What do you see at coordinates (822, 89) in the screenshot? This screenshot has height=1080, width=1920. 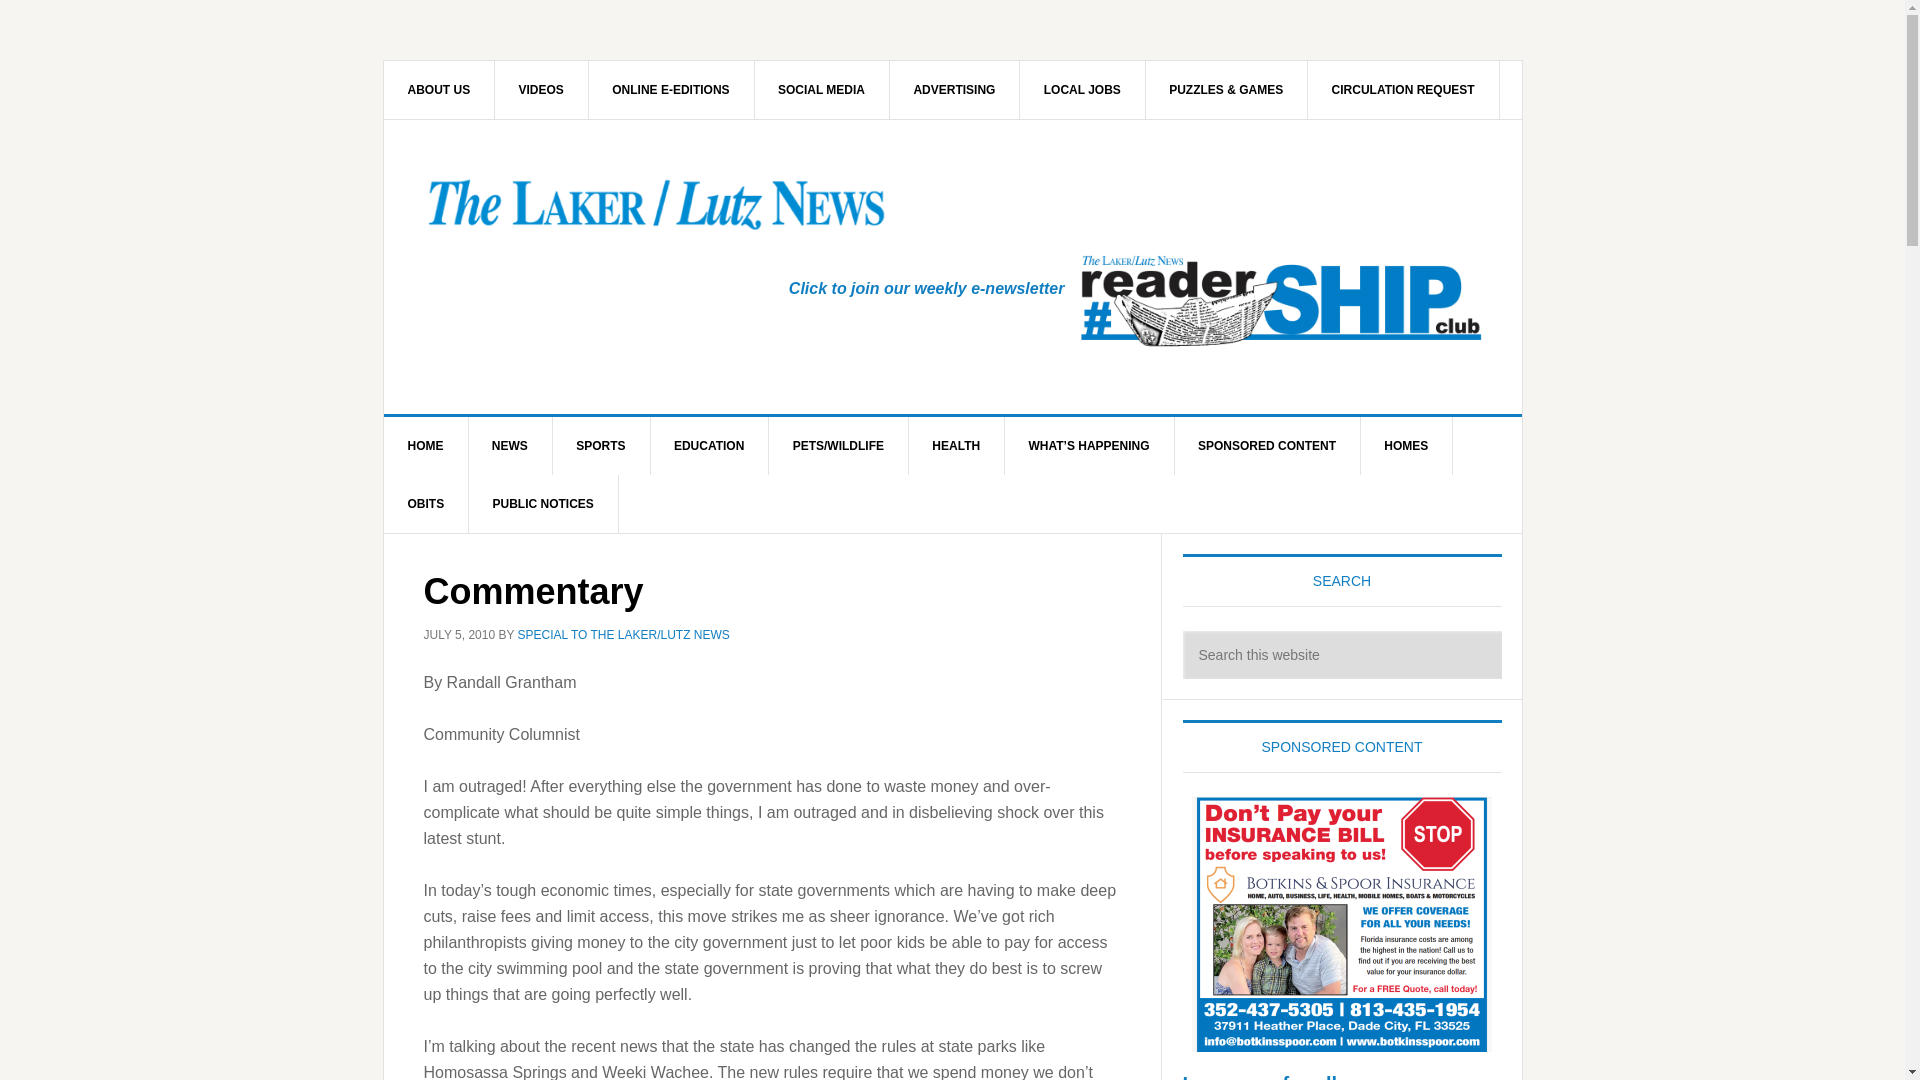 I see `SOCIAL MEDIA` at bounding box center [822, 89].